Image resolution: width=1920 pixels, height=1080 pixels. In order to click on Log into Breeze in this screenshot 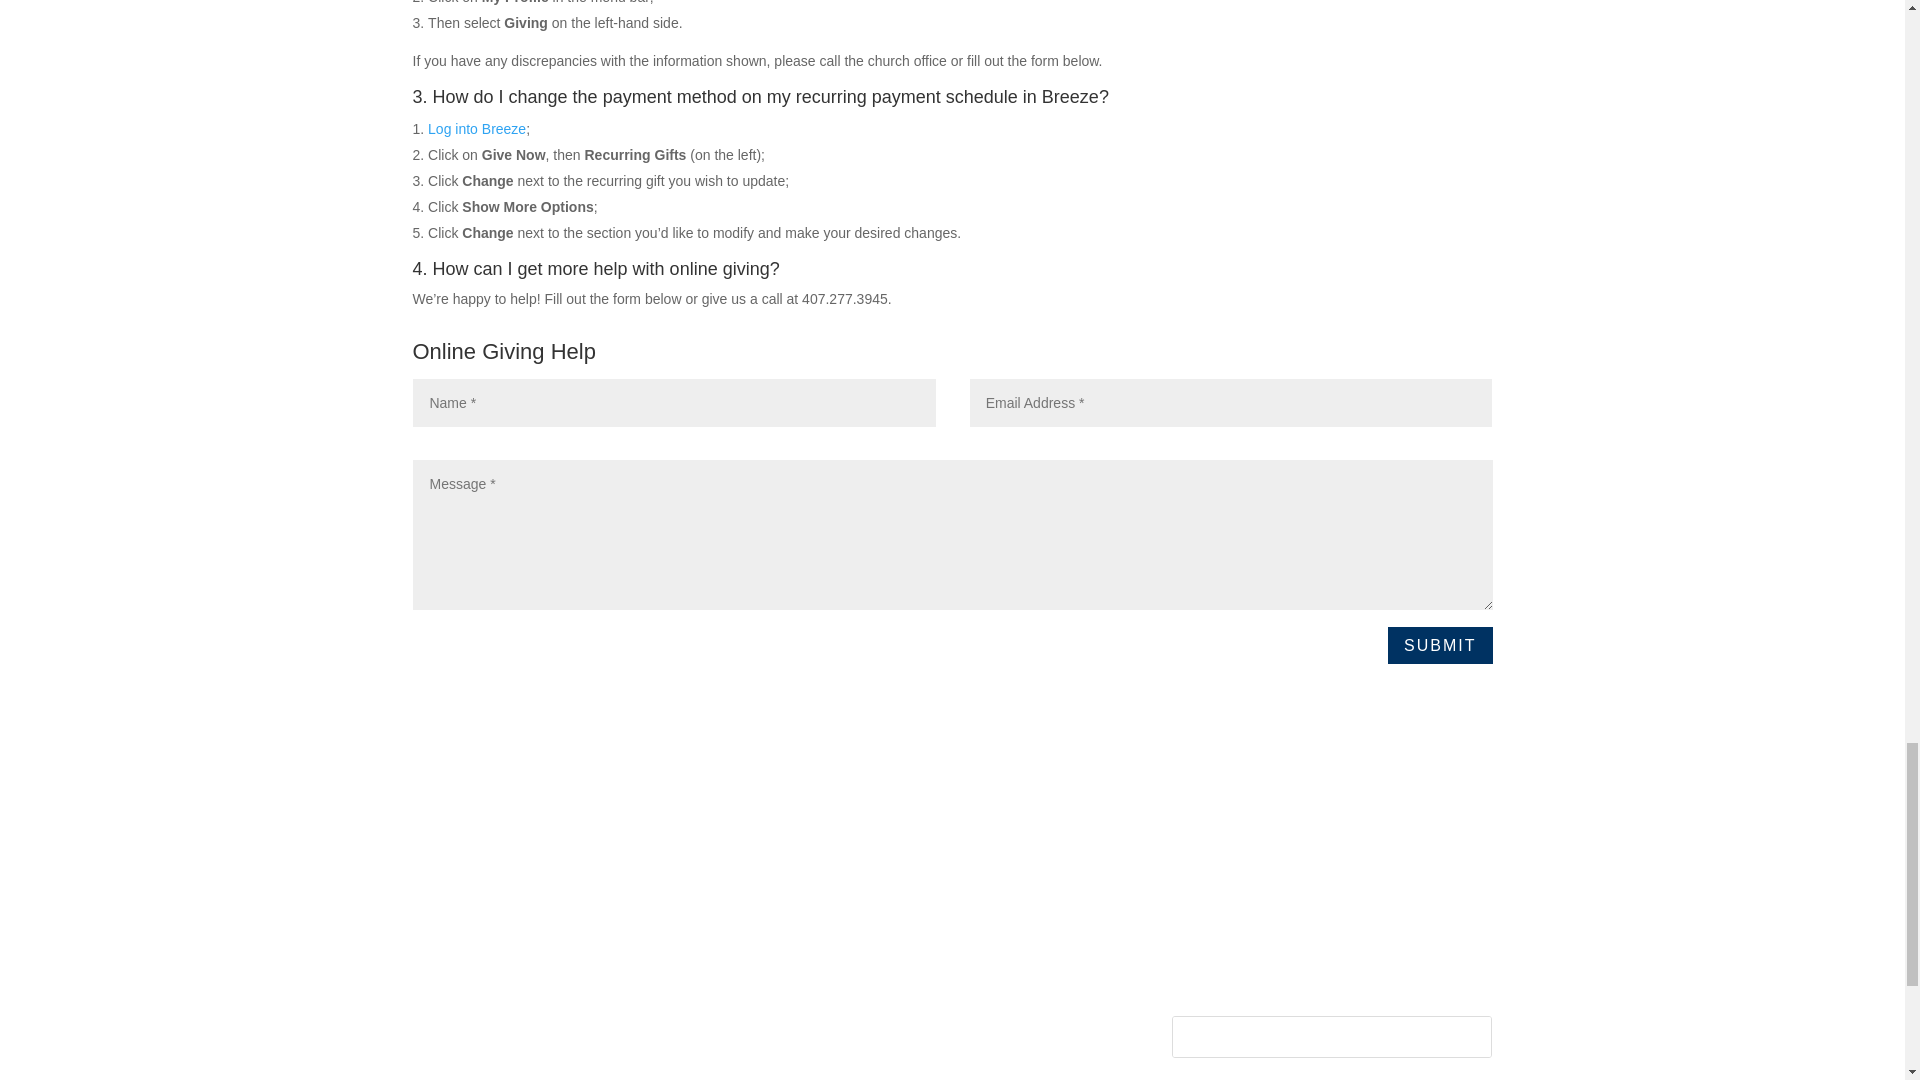, I will do `click(477, 128)`.